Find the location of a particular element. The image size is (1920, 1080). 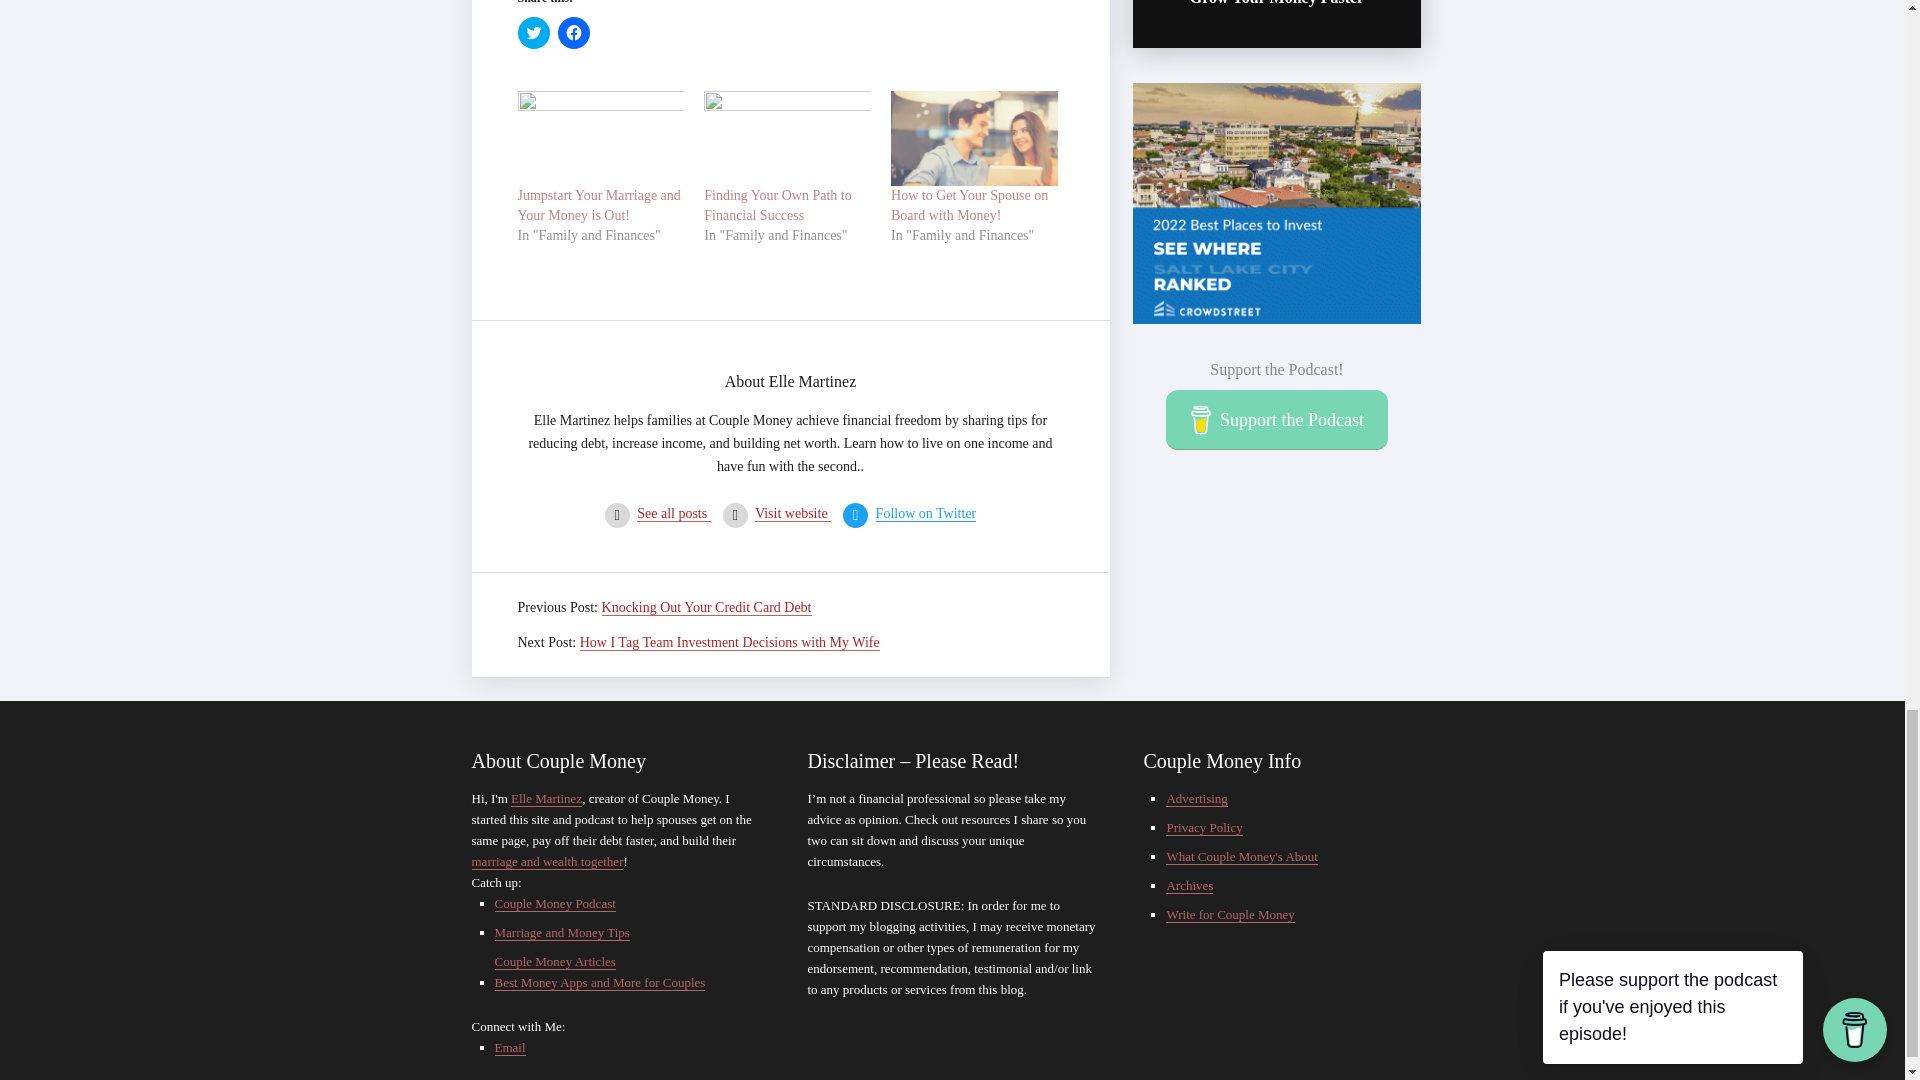

Jumpstart Your Marriage and Your Money is Out! is located at coordinates (600, 204).